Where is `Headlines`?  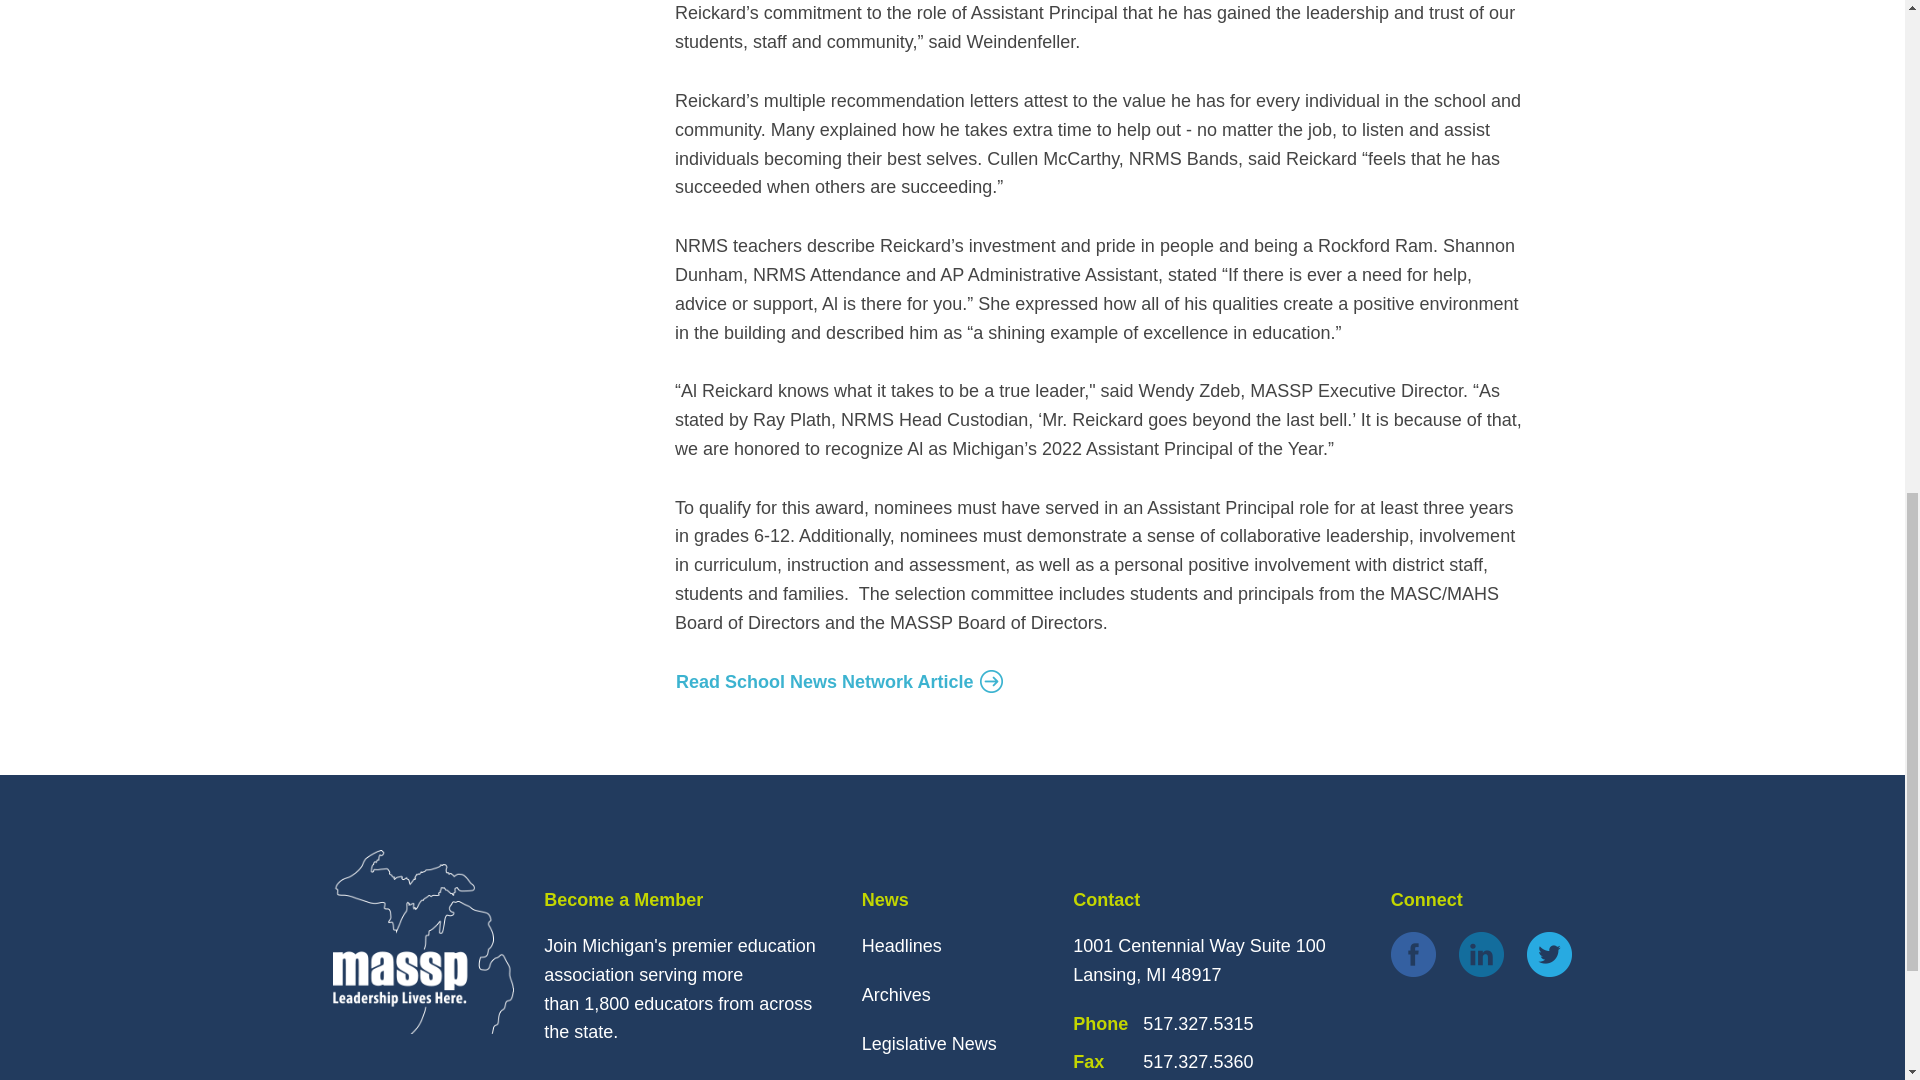 Headlines is located at coordinates (902, 946).